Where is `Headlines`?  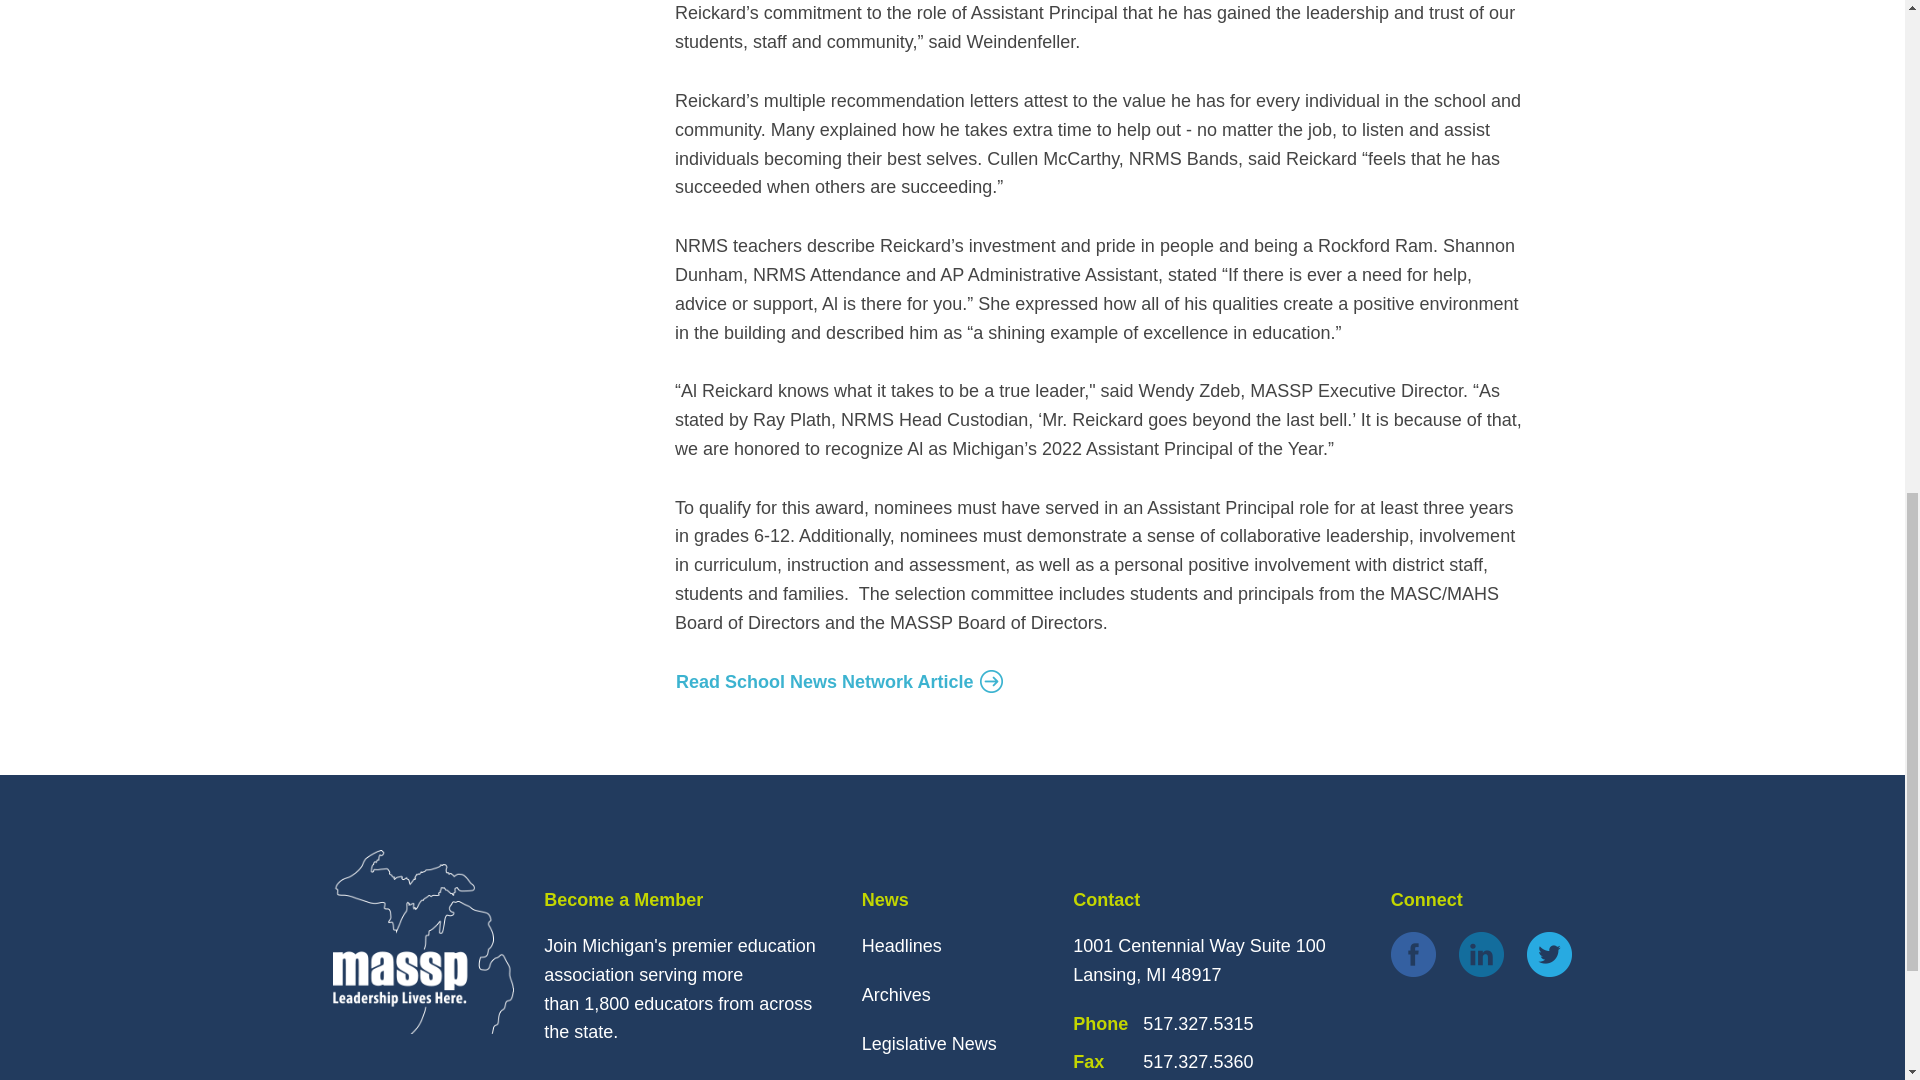 Headlines is located at coordinates (902, 946).